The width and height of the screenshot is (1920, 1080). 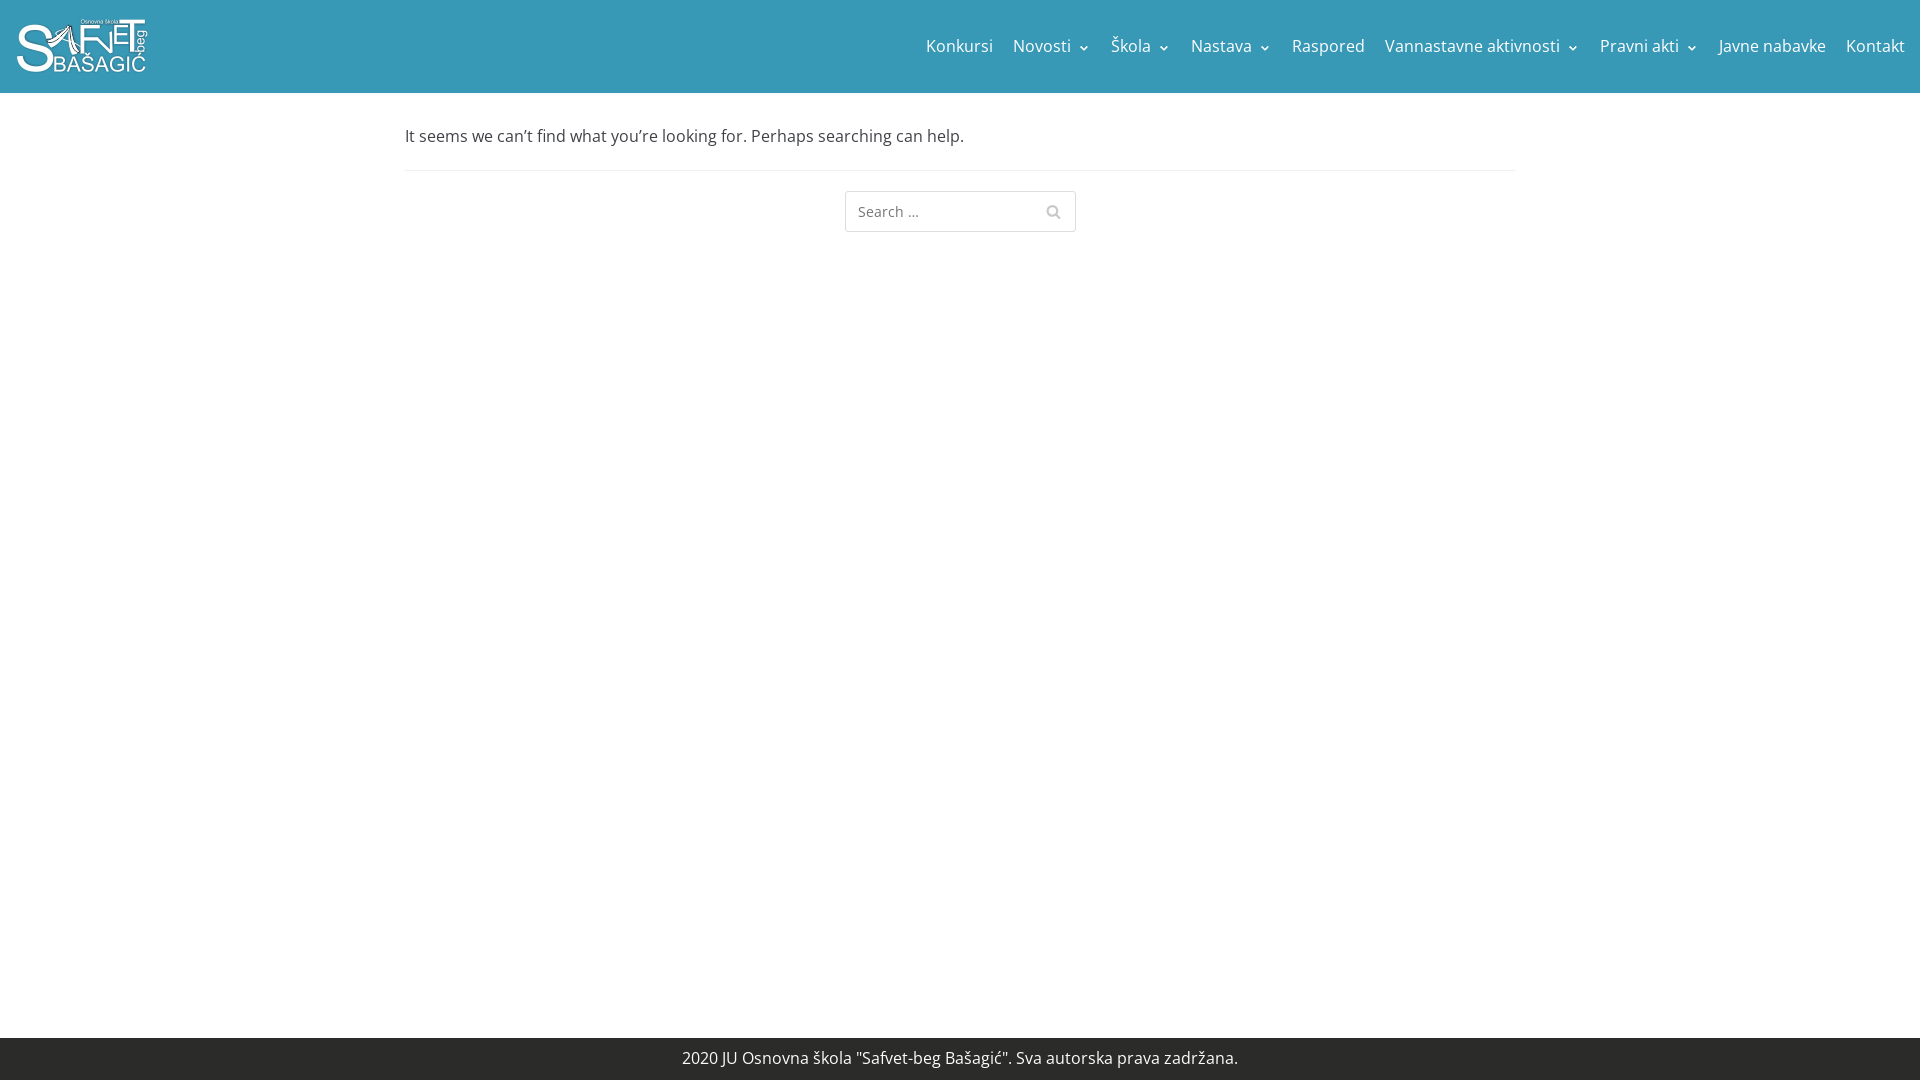 What do you see at coordinates (1052, 47) in the screenshot?
I see `Novosti` at bounding box center [1052, 47].